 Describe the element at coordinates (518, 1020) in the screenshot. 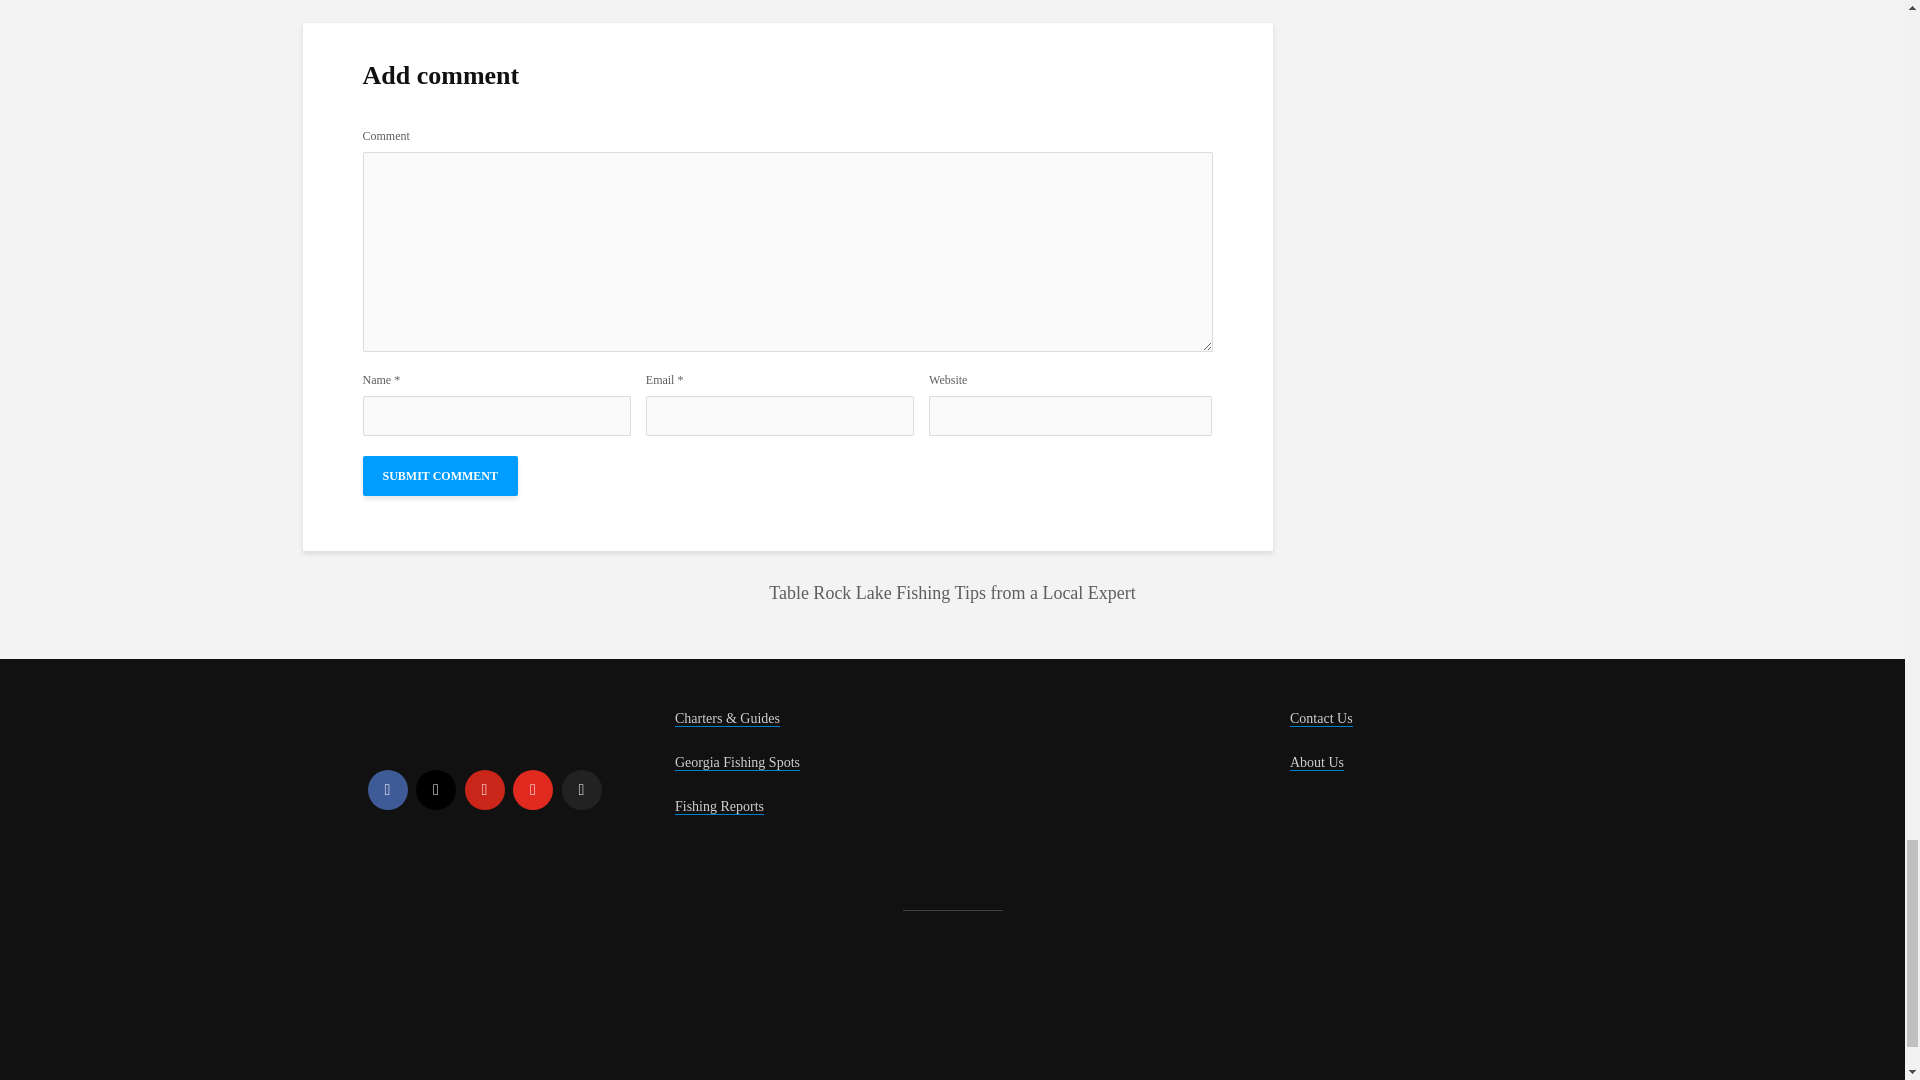

I see `DMCA.com Protection Status` at that location.